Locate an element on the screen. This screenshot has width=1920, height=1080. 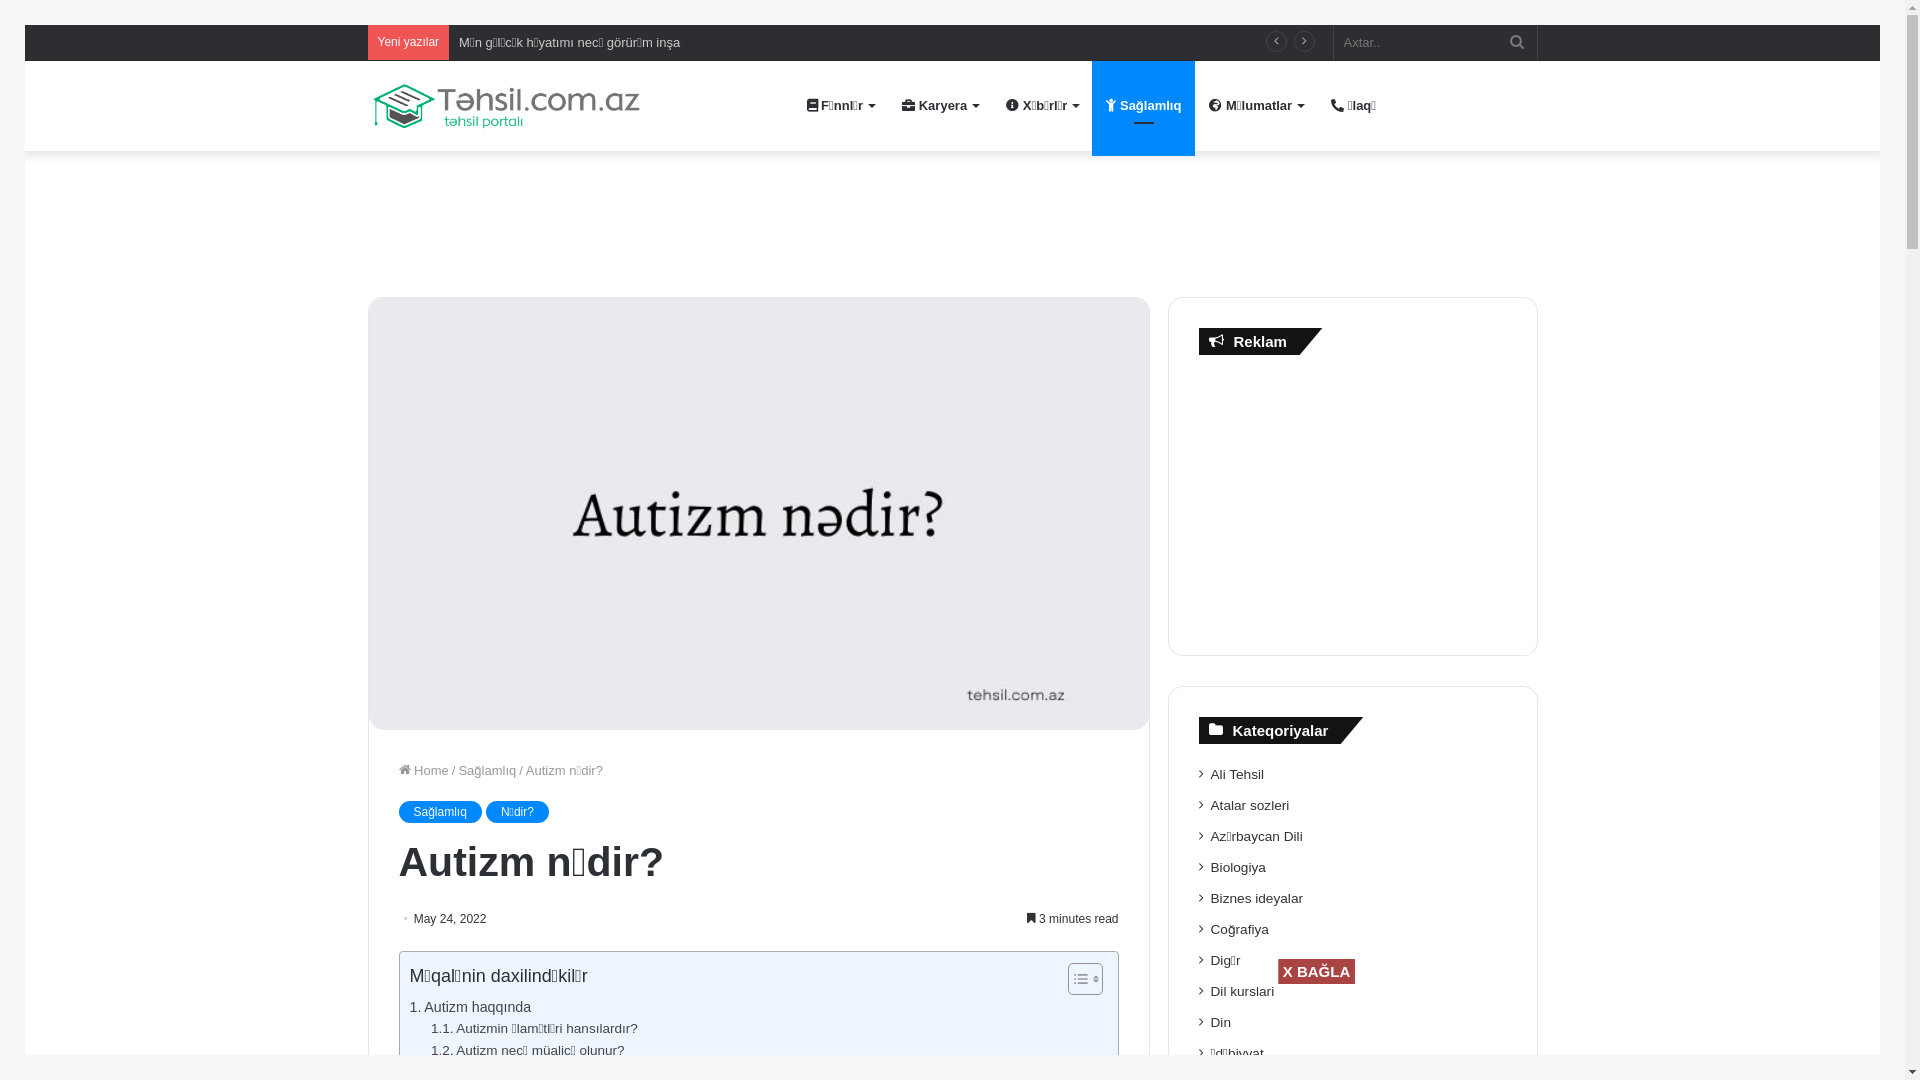
Atalar sozleri is located at coordinates (1250, 806).